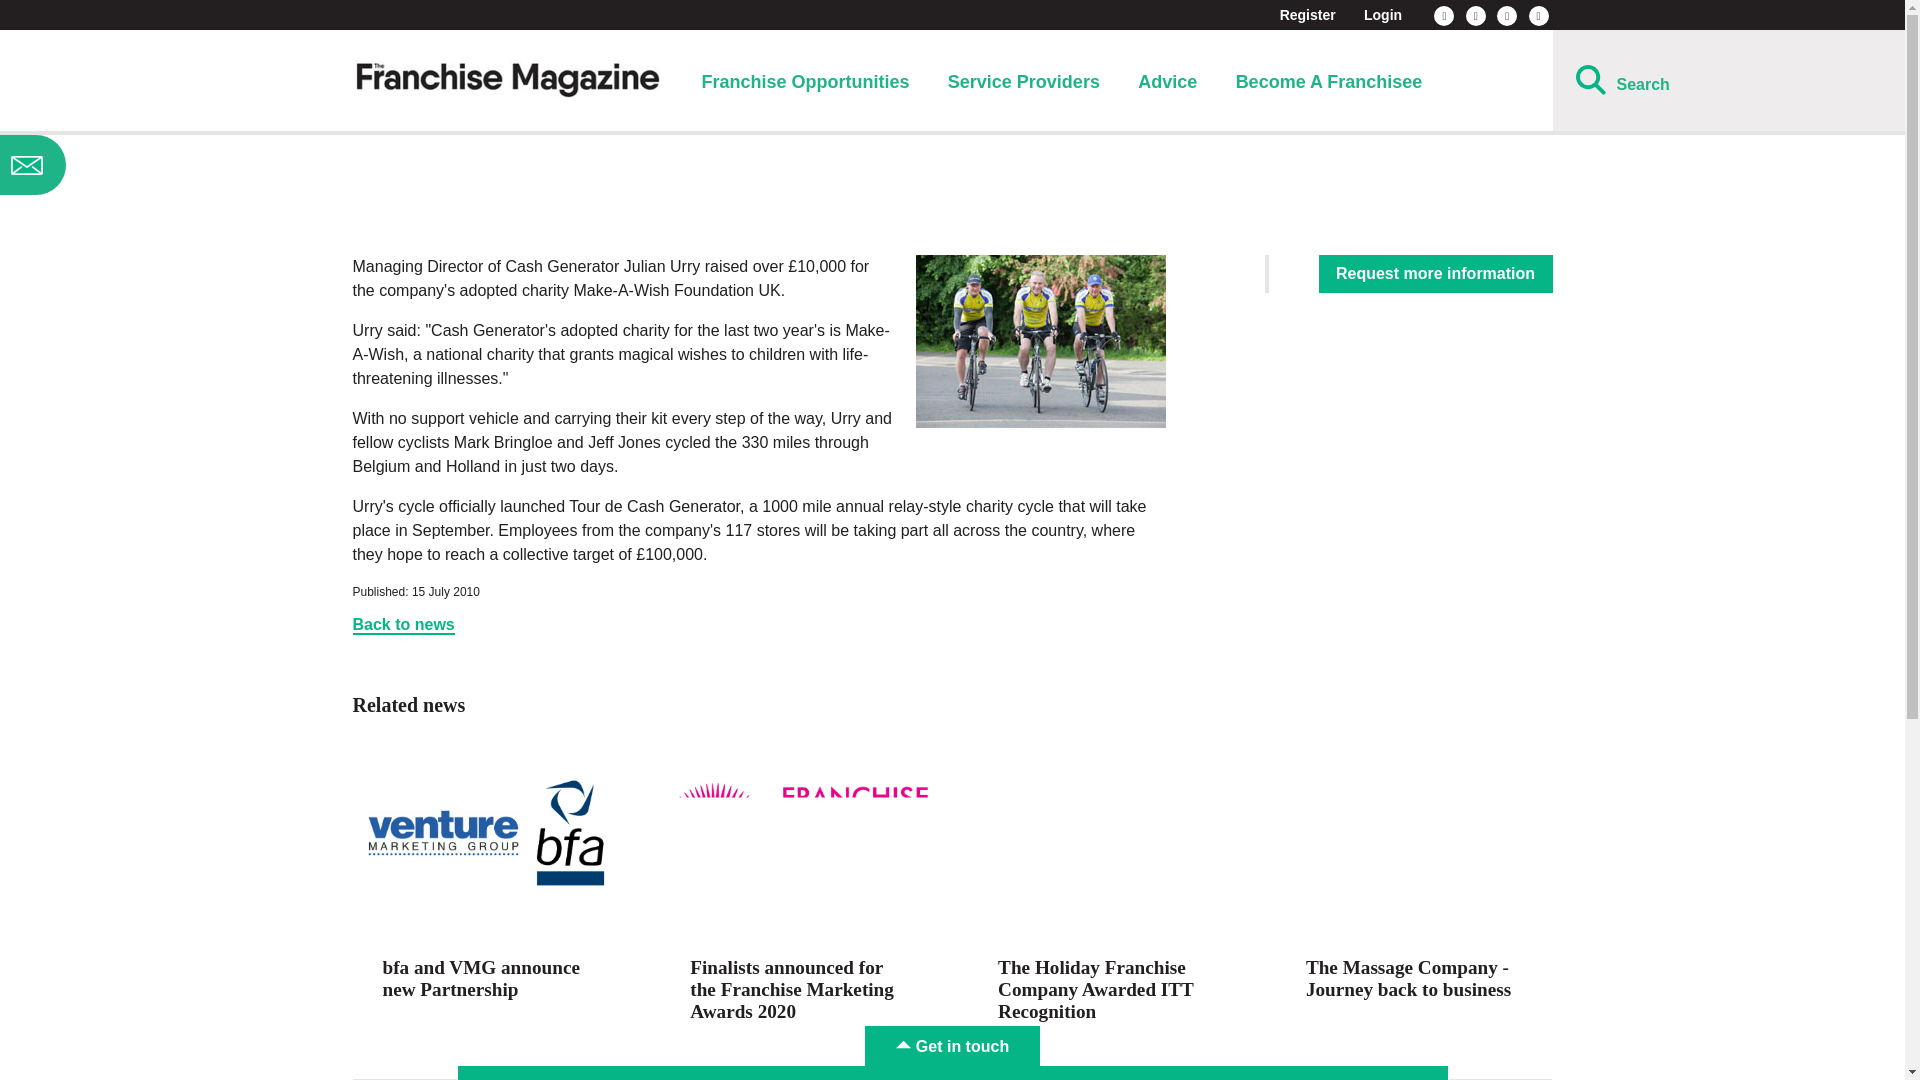 The image size is (1920, 1080). Describe the element at coordinates (1382, 14) in the screenshot. I see `Login` at that location.